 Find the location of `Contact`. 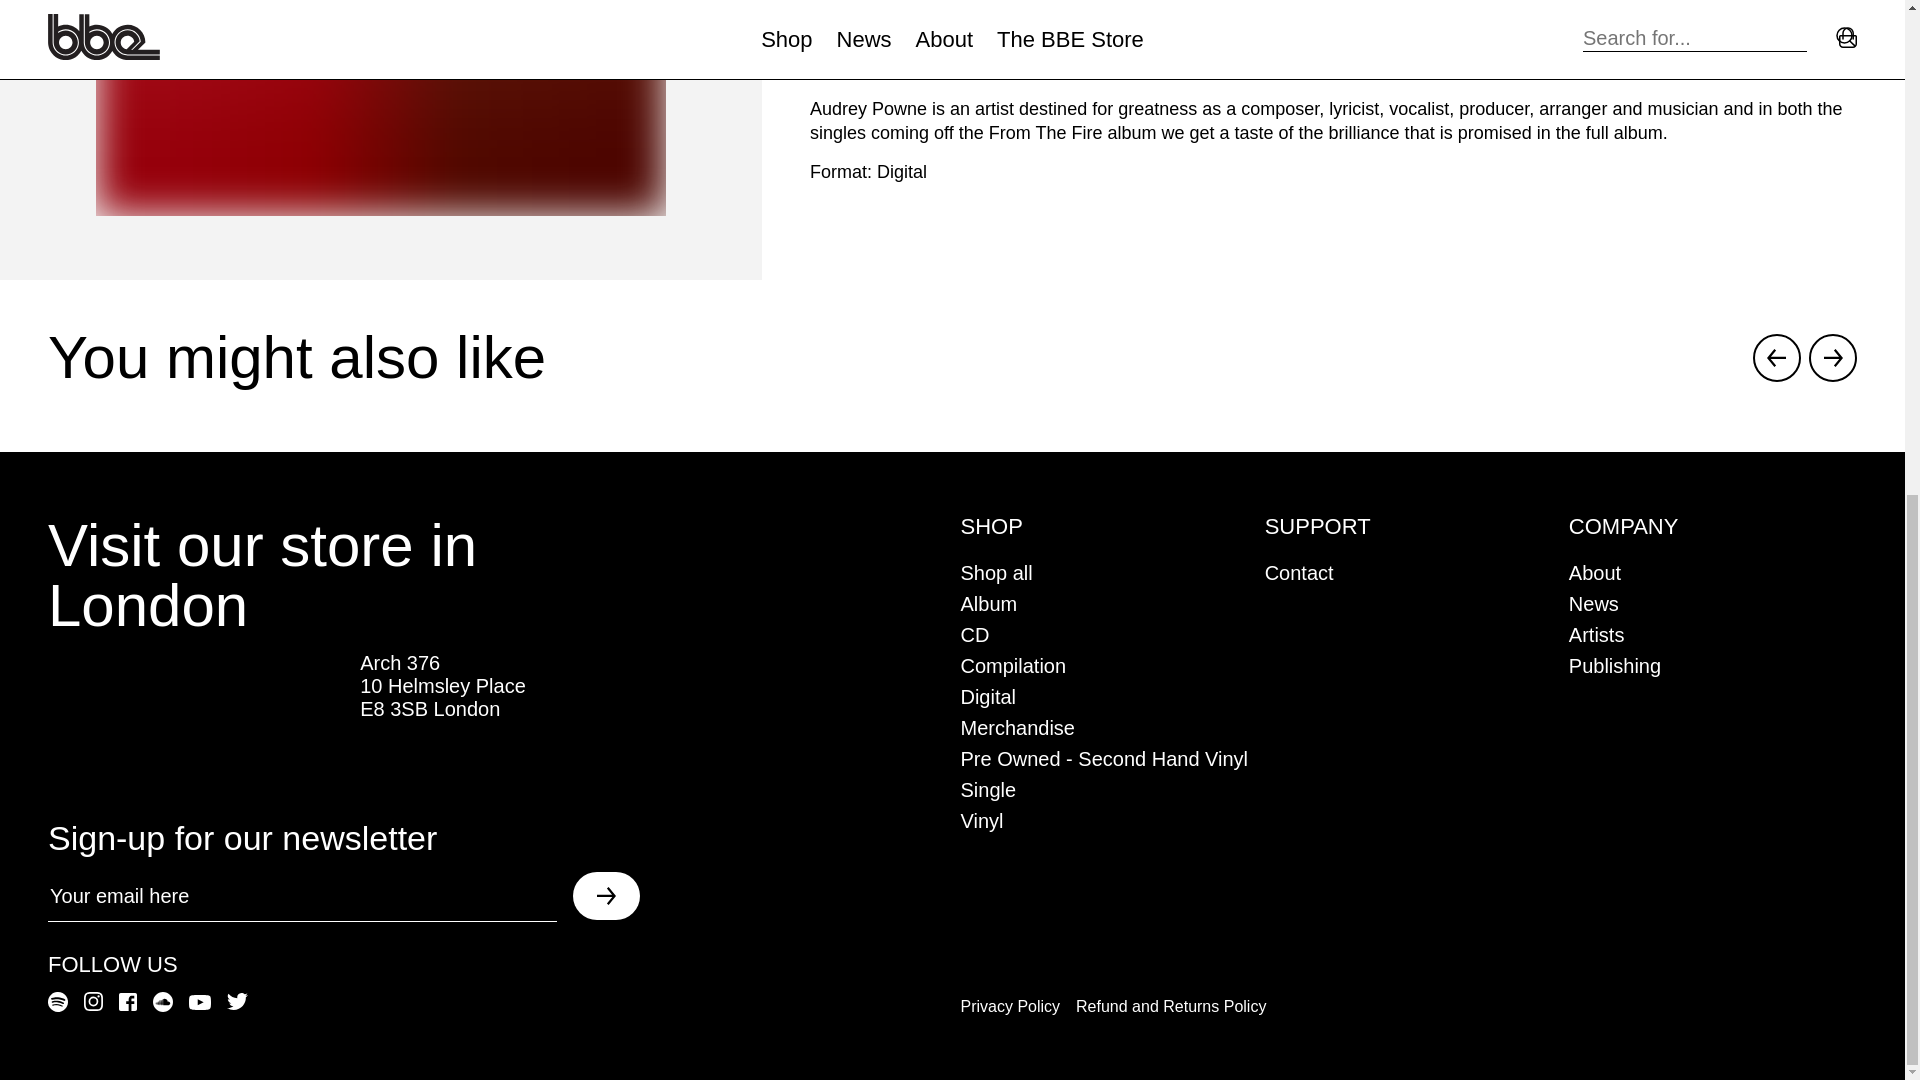

Contact is located at coordinates (1300, 572).